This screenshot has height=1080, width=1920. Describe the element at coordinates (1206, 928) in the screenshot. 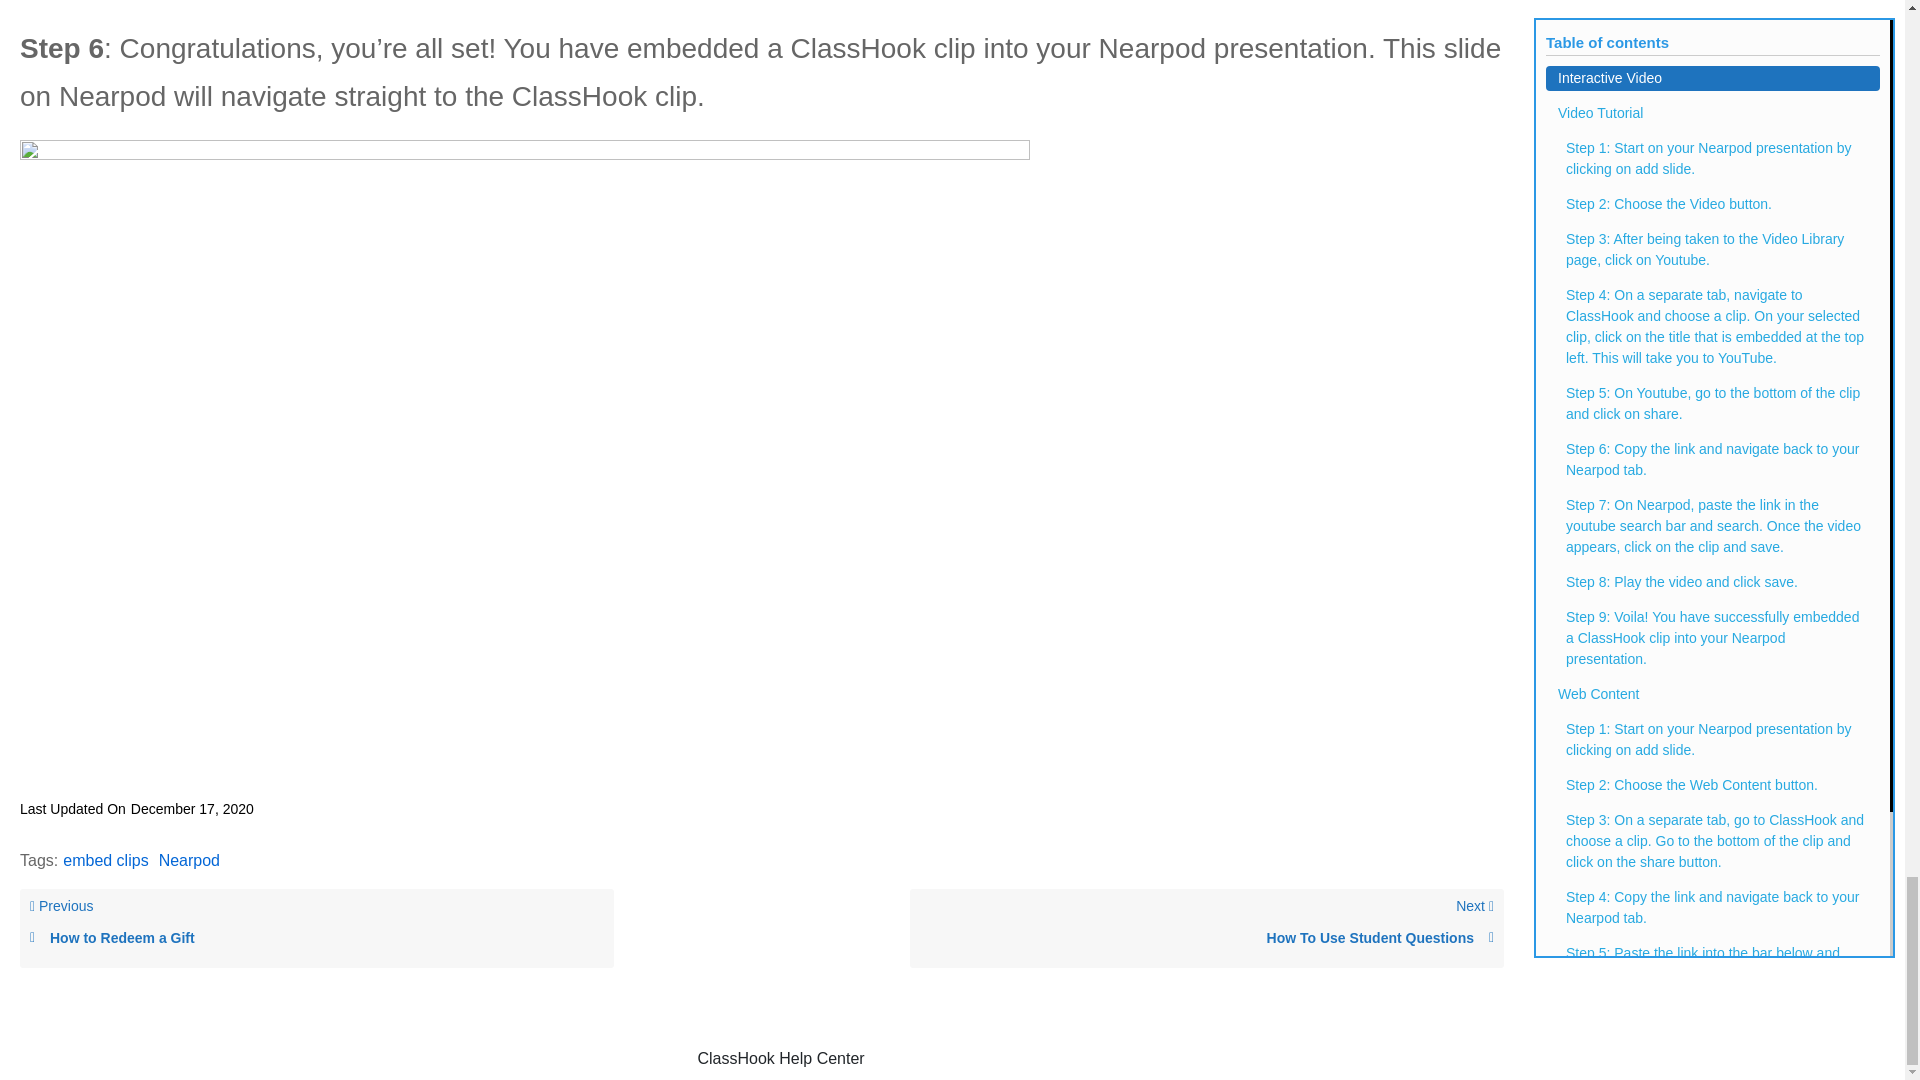

I see `Nearpod` at that location.